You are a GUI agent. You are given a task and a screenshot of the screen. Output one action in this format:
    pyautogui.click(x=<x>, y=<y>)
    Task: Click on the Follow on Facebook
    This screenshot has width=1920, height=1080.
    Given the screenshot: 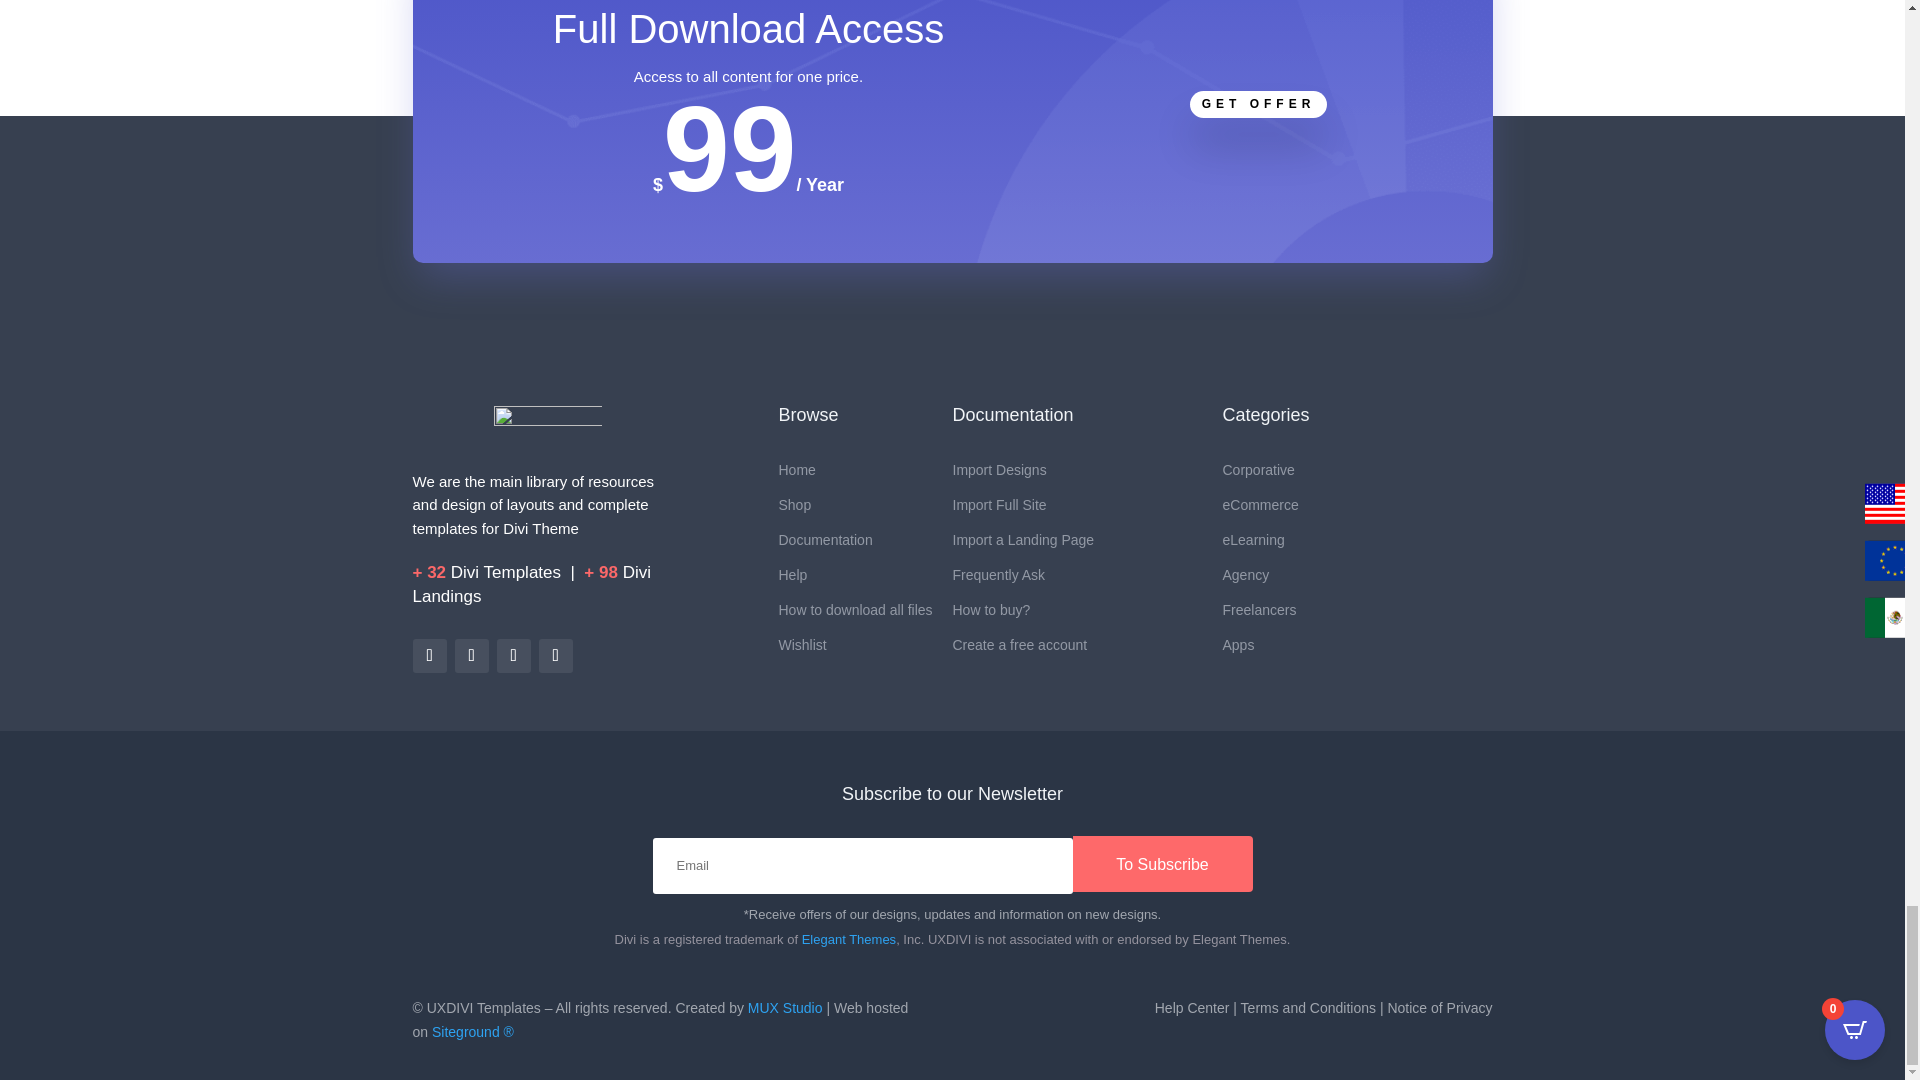 What is the action you would take?
    pyautogui.click(x=512, y=656)
    